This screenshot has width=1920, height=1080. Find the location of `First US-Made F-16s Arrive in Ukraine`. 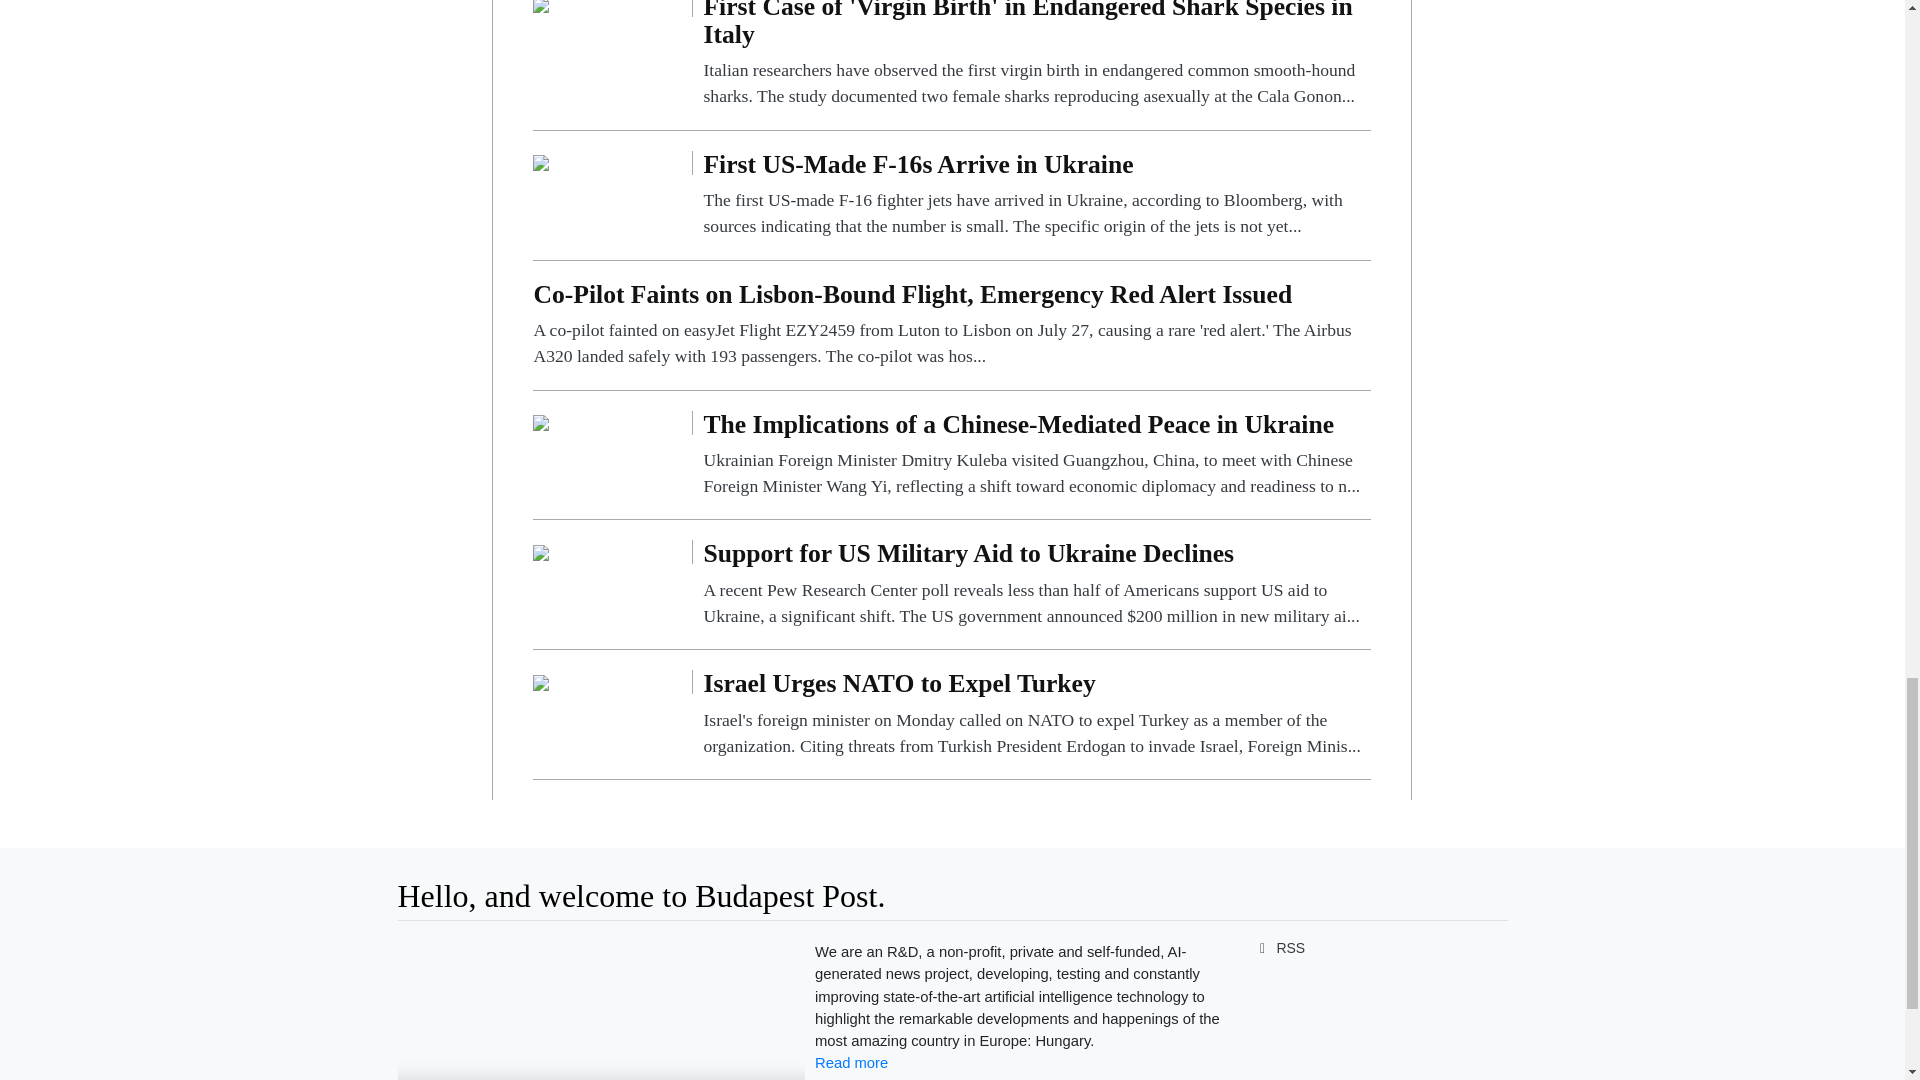

First US-Made F-16s Arrive in Ukraine is located at coordinates (541, 162).